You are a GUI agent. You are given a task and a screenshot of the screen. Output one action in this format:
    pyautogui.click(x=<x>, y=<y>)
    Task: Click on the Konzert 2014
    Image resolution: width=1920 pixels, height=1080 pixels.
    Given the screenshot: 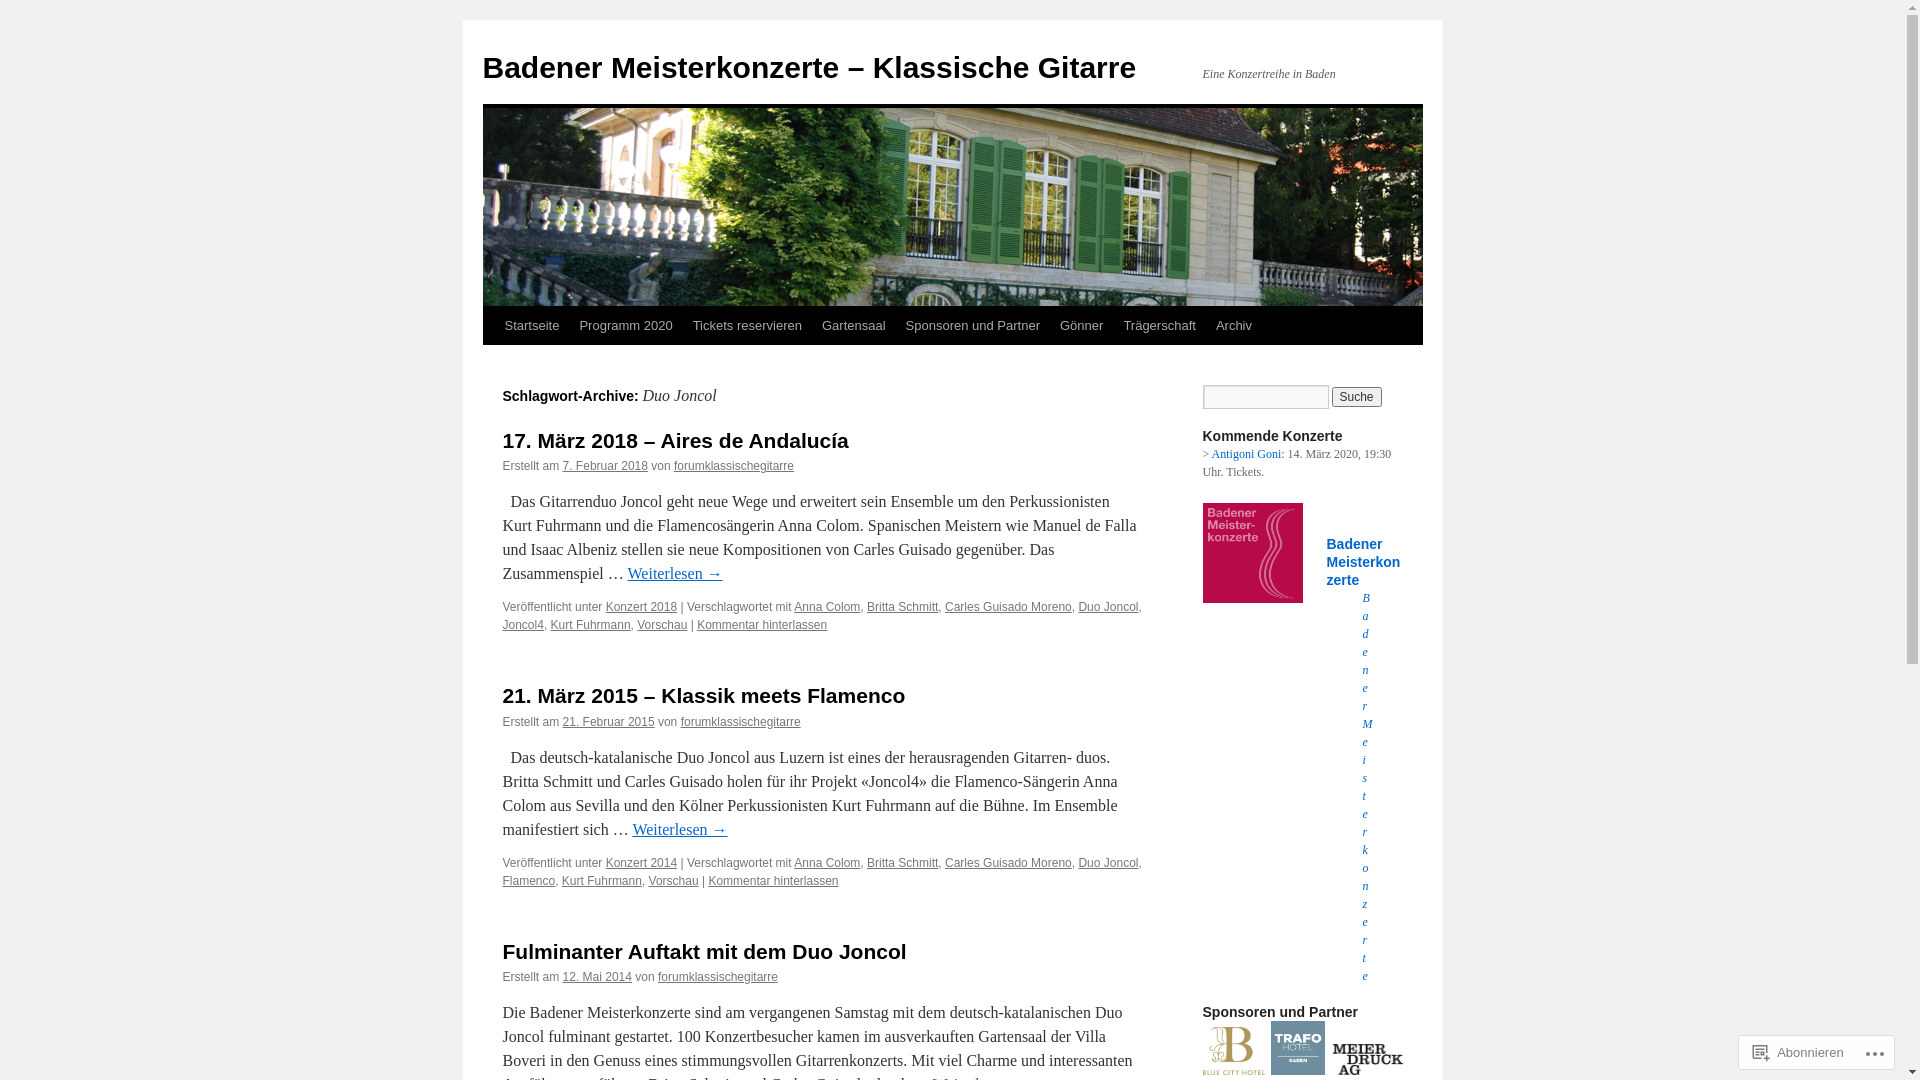 What is the action you would take?
    pyautogui.click(x=642, y=863)
    